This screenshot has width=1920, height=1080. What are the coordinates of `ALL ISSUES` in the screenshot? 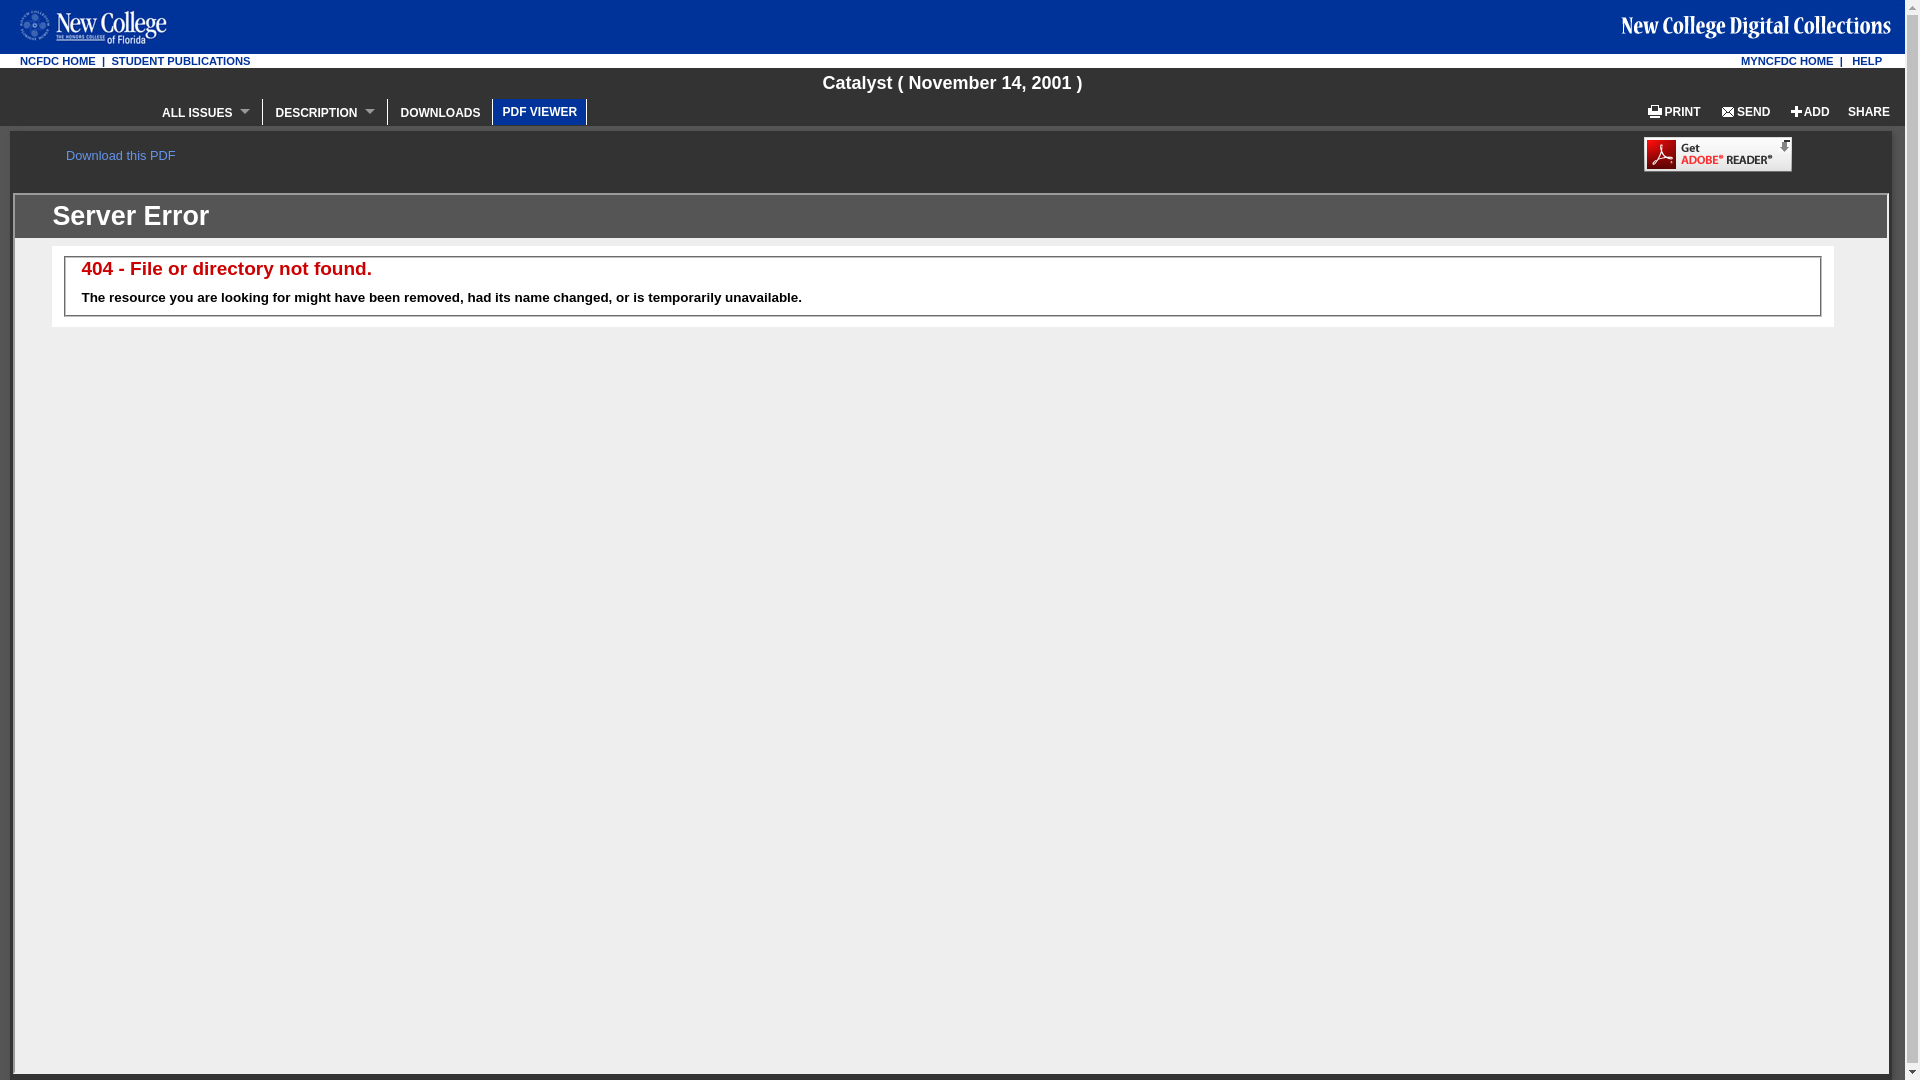 It's located at (206, 111).